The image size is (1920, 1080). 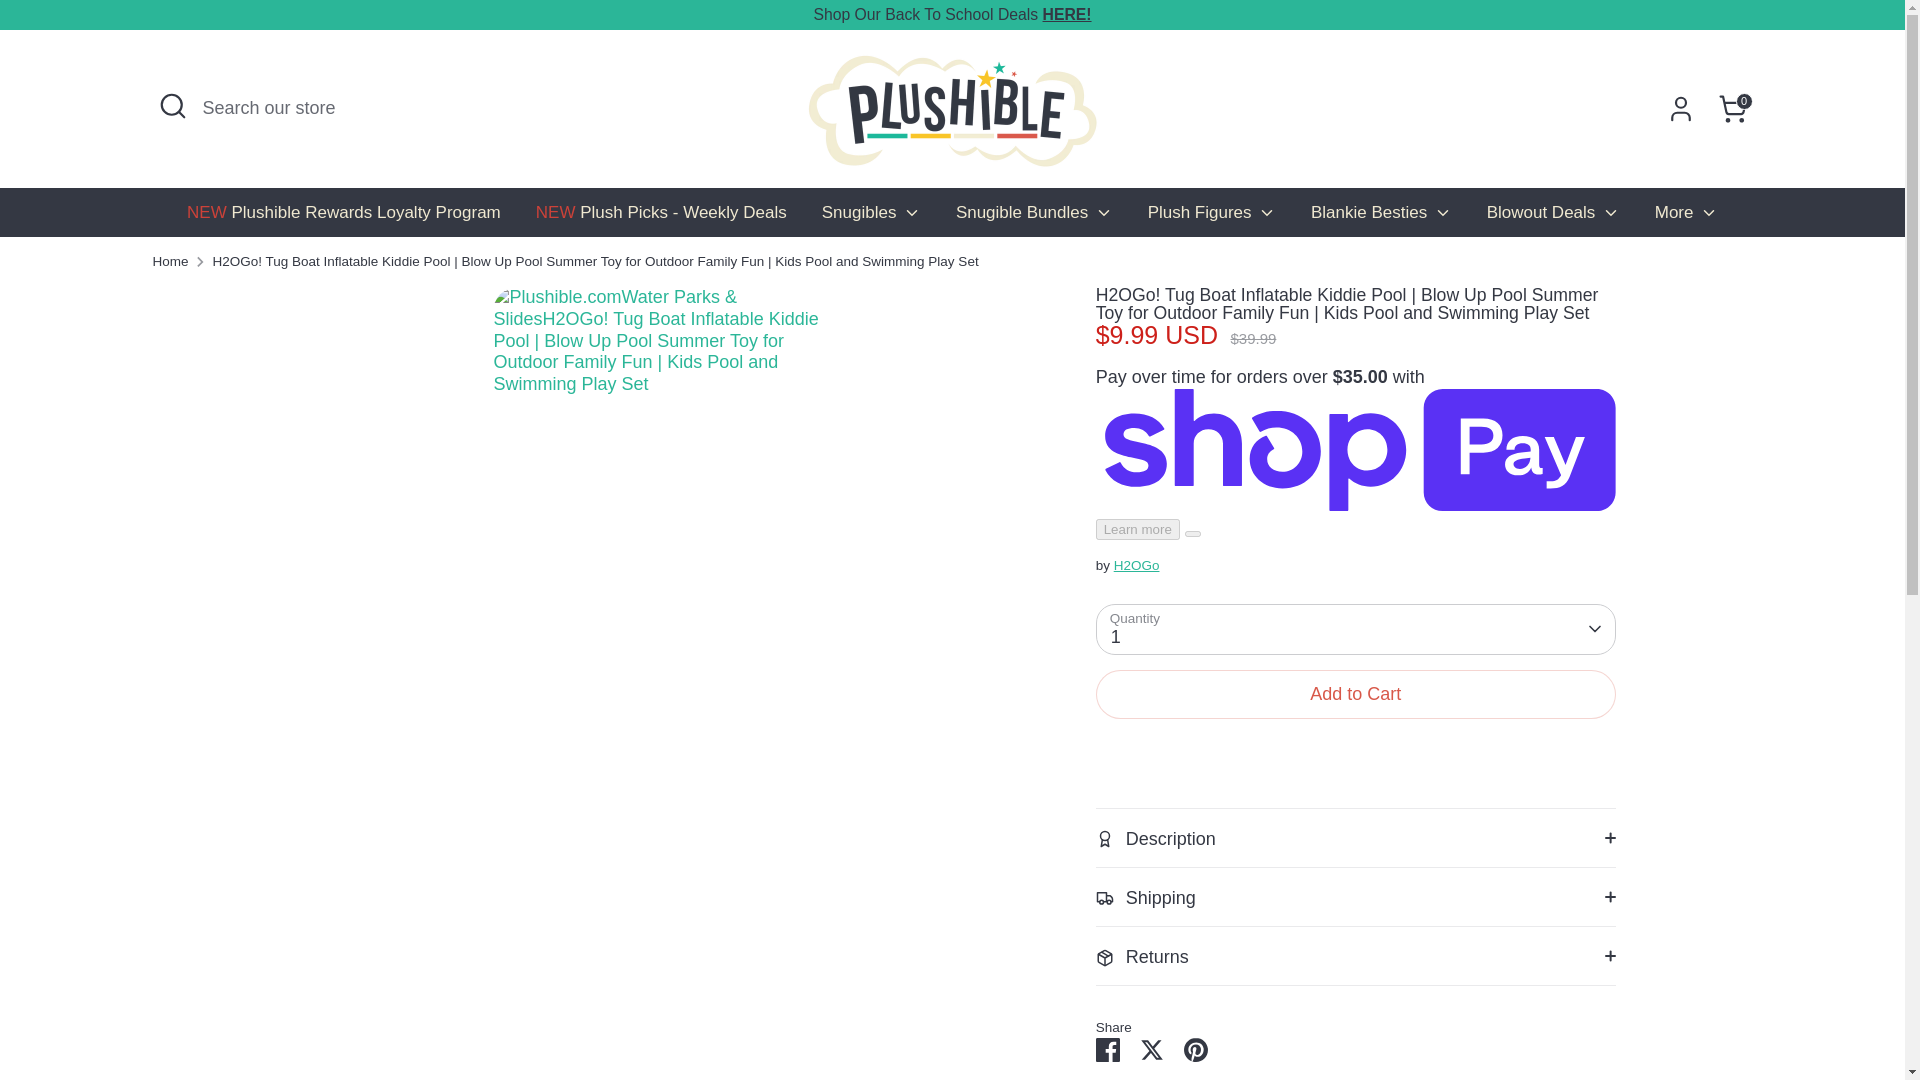 What do you see at coordinates (1067, 14) in the screenshot?
I see `HERE!` at bounding box center [1067, 14].